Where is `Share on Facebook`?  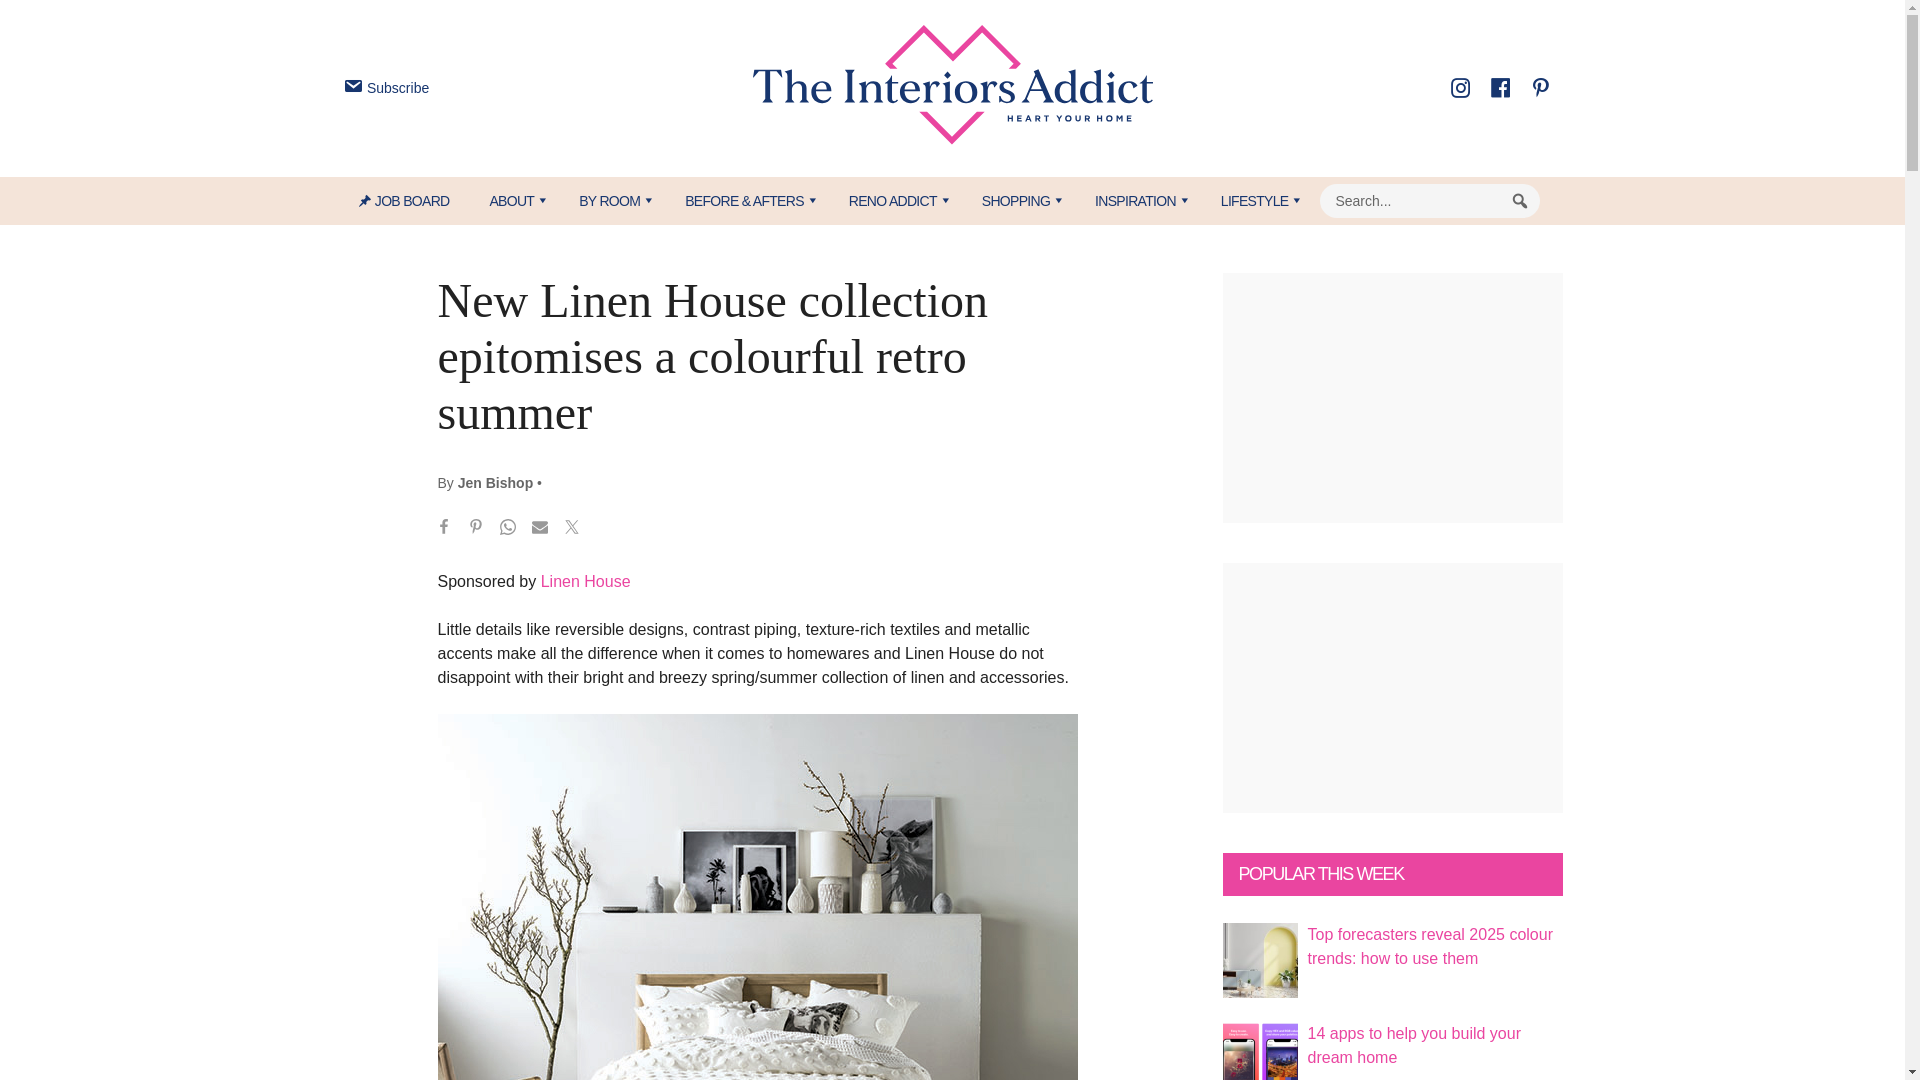 Share on Facebook is located at coordinates (444, 530).